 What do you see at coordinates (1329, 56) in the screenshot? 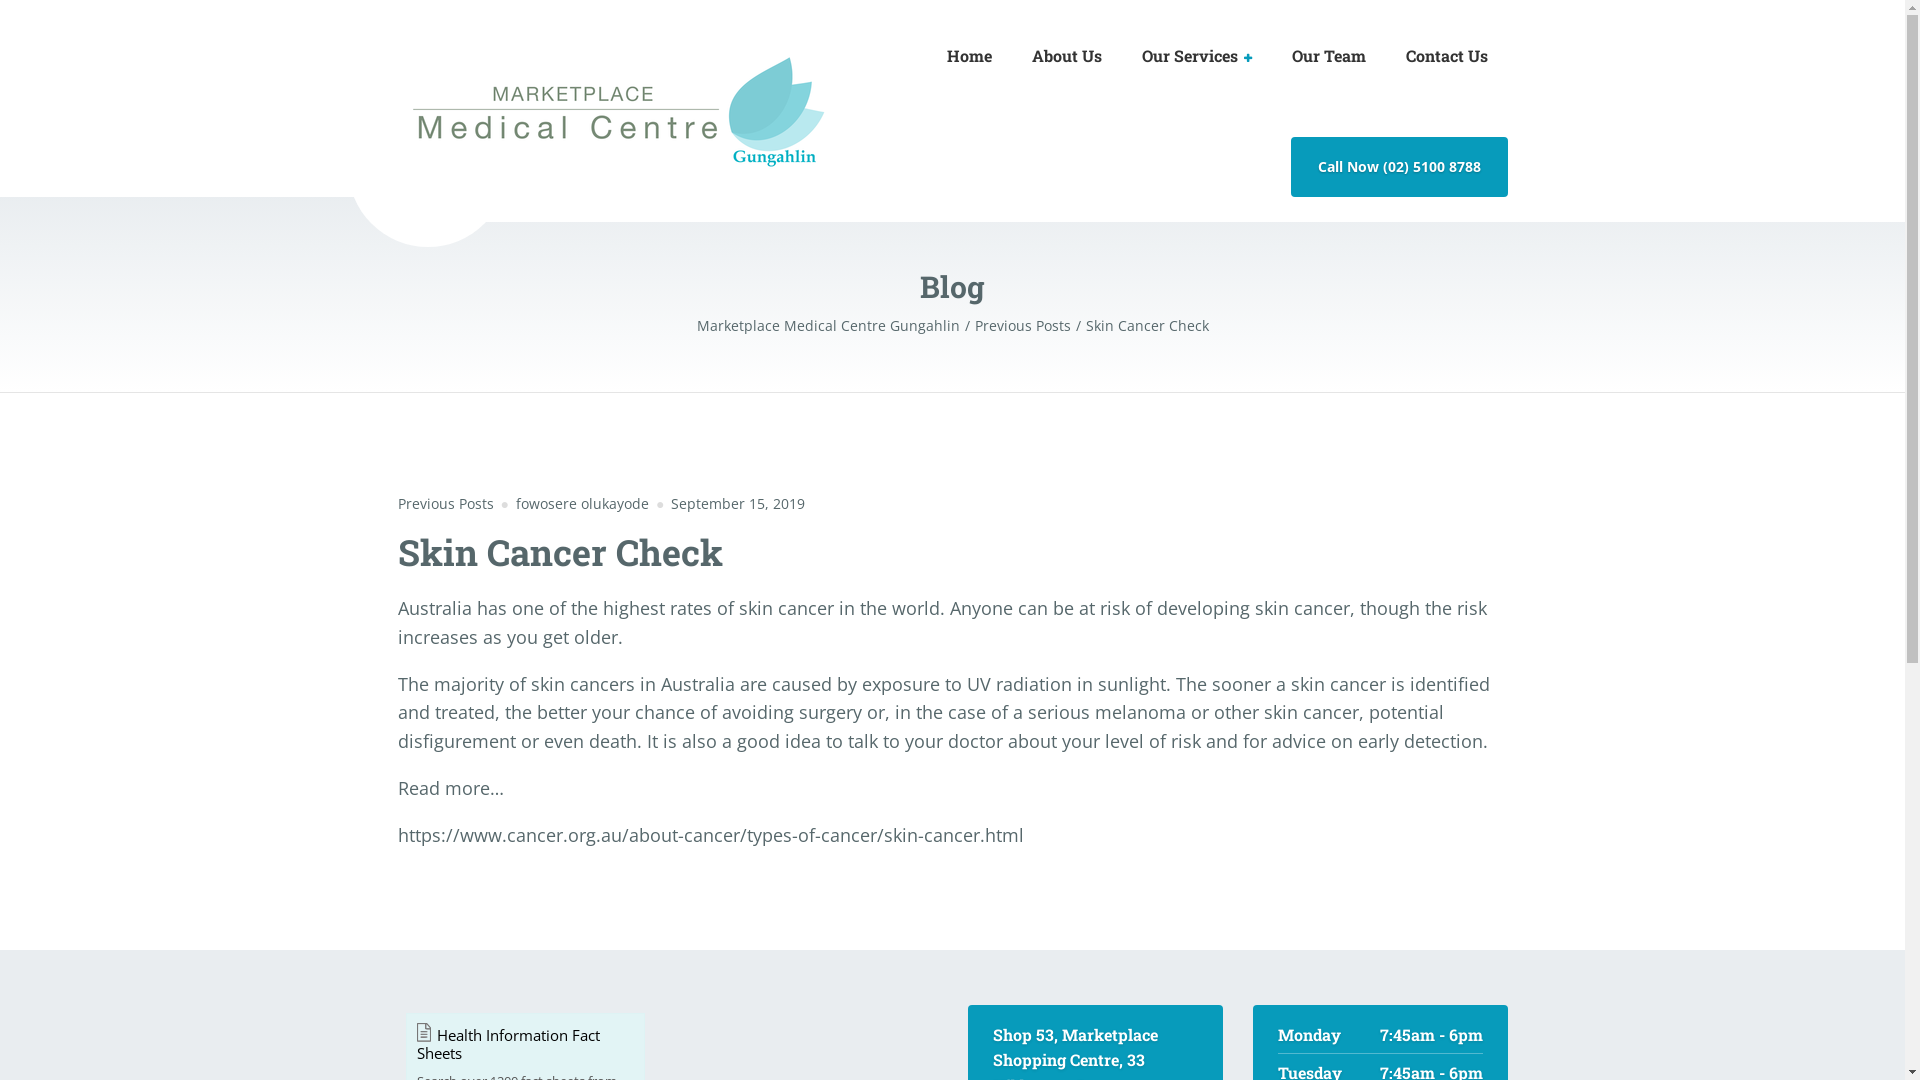
I see `Our Team` at bounding box center [1329, 56].